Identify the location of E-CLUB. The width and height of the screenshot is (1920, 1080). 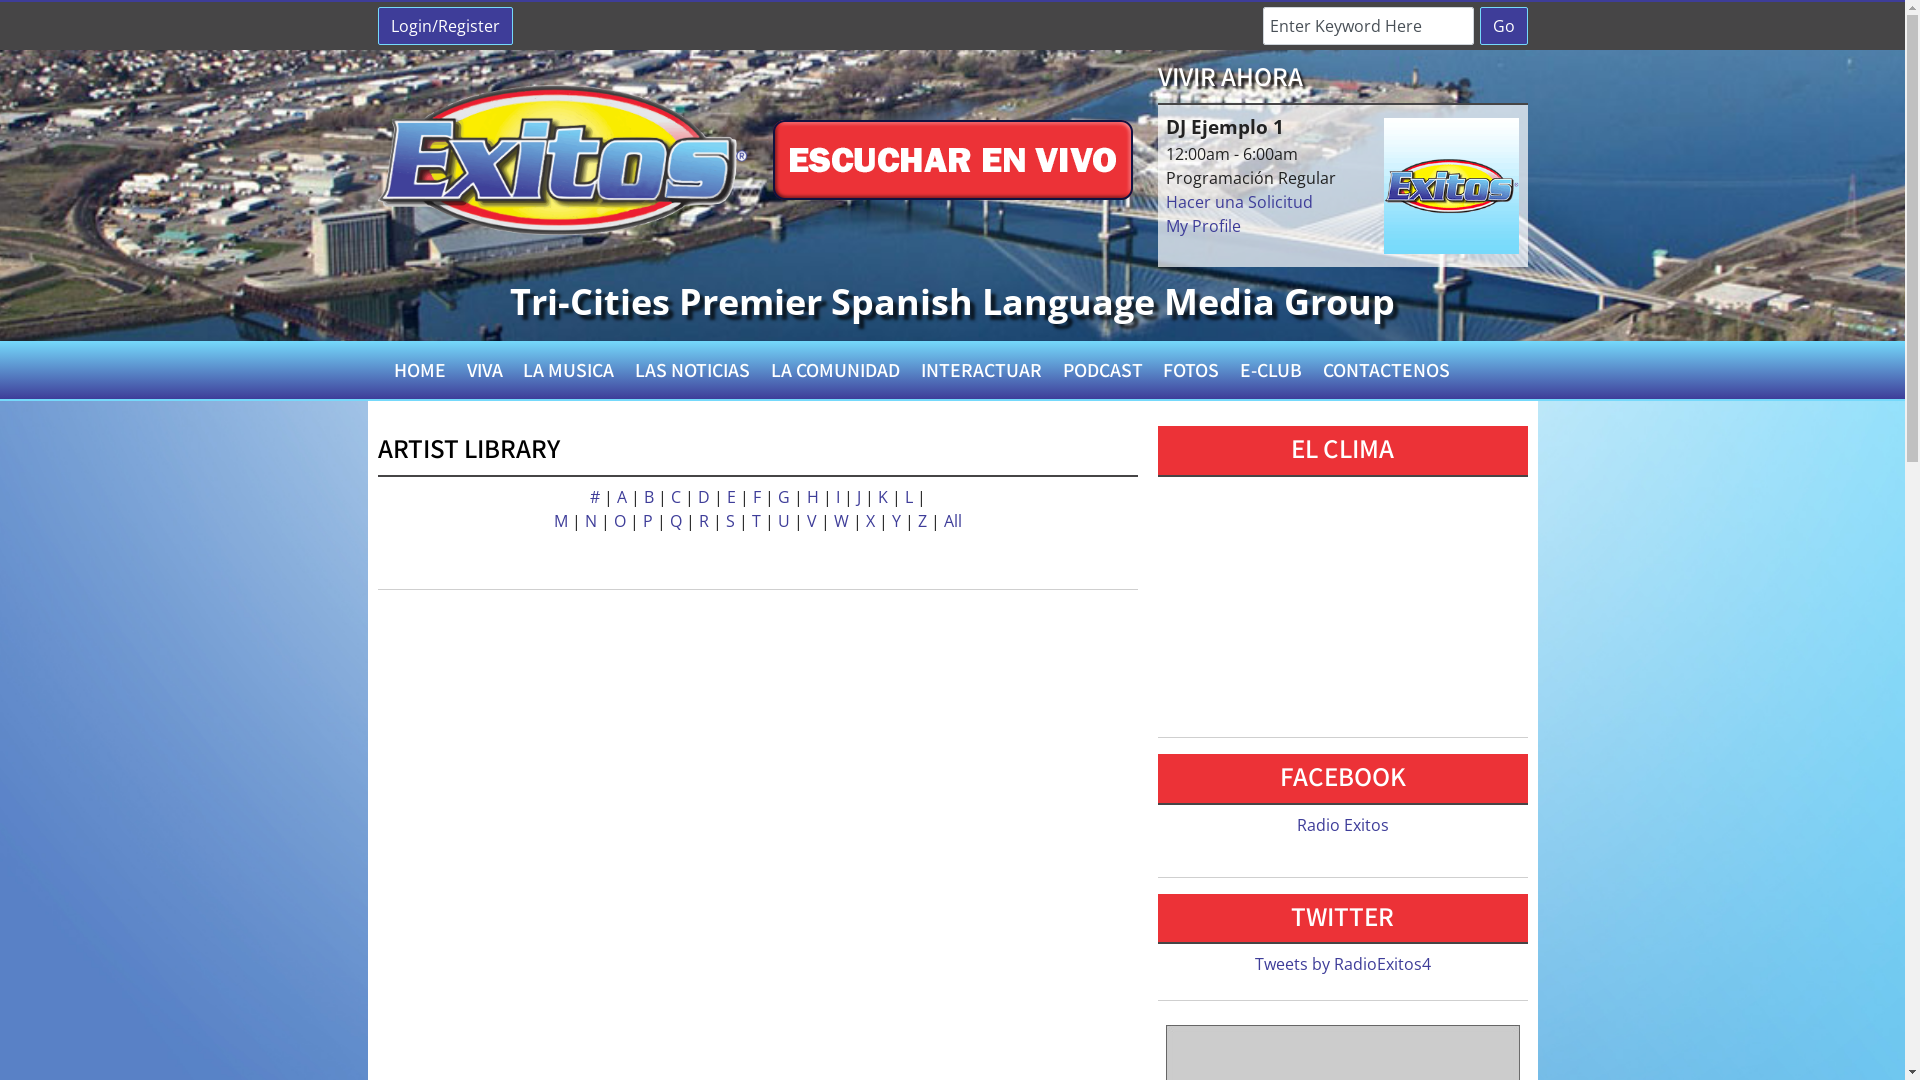
(1272, 370).